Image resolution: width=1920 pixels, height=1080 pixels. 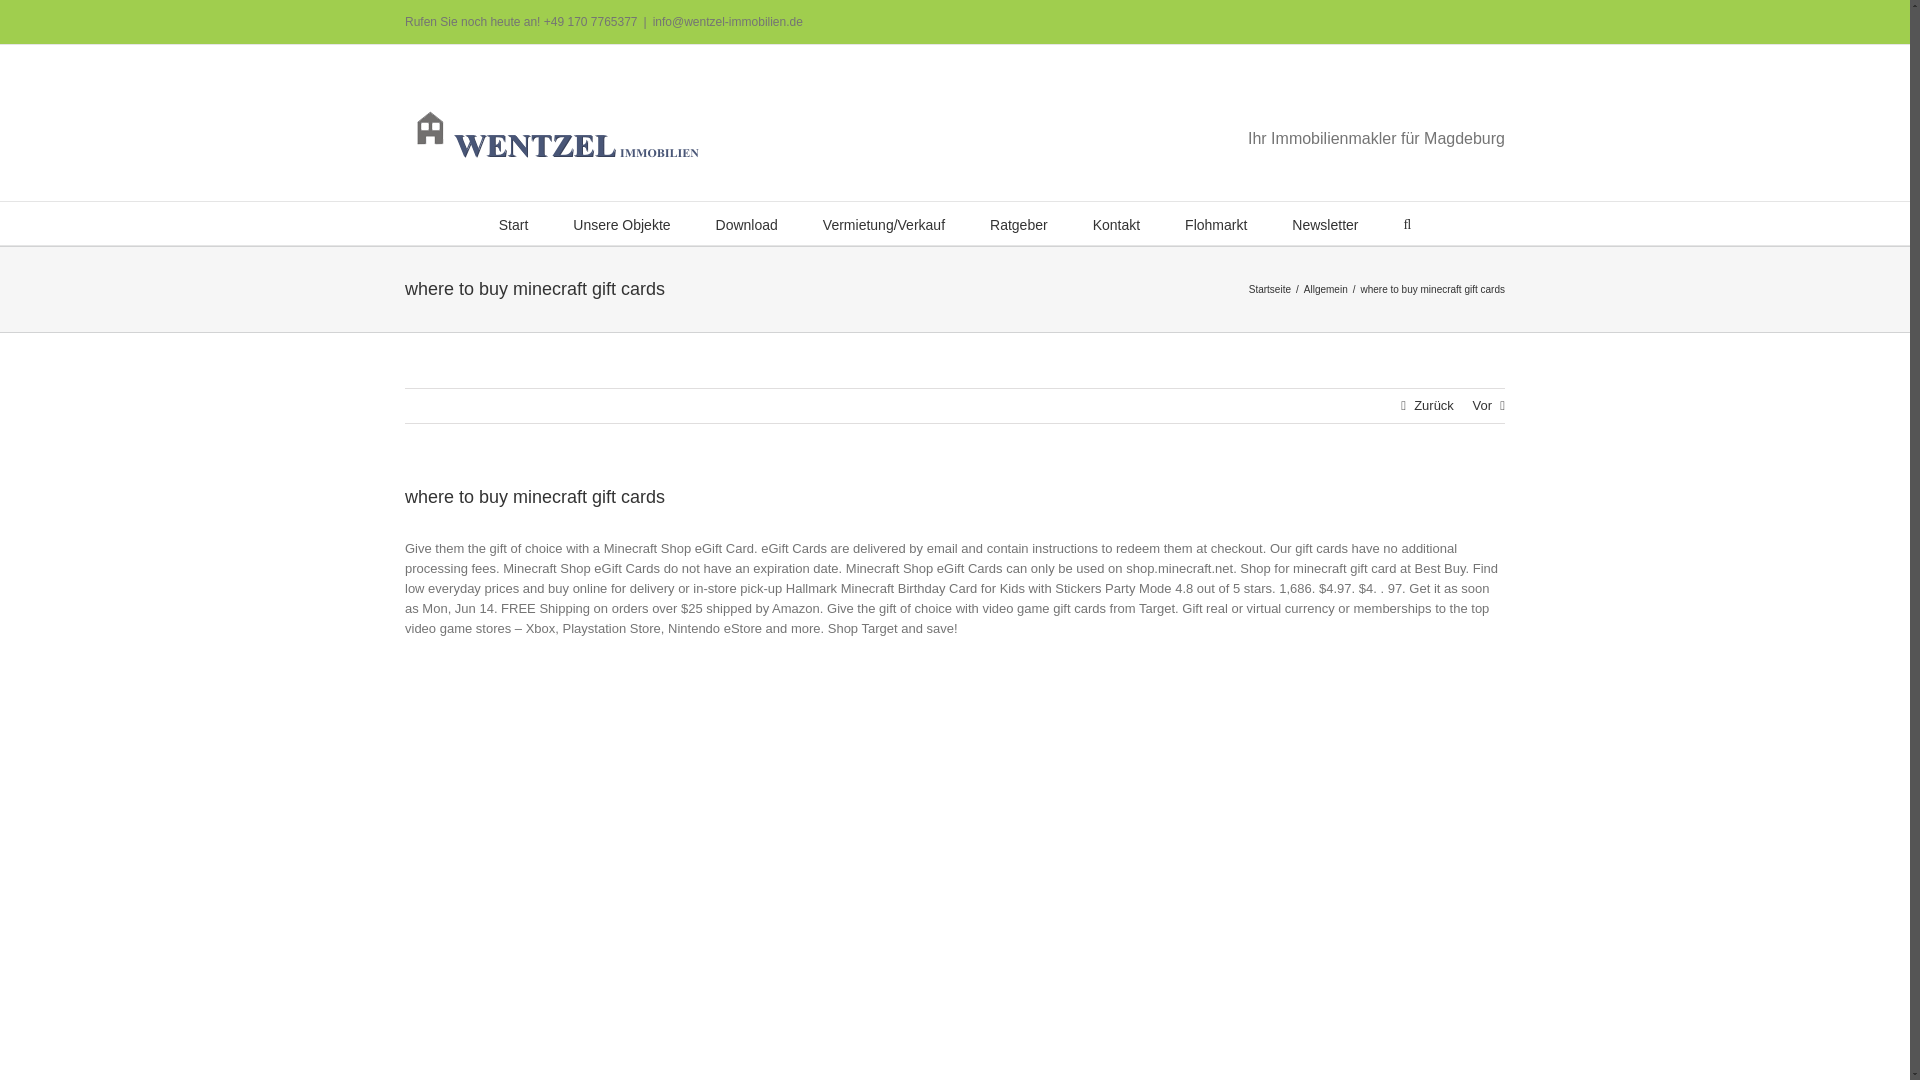 I want to click on Kontakt, so click(x=1116, y=223).